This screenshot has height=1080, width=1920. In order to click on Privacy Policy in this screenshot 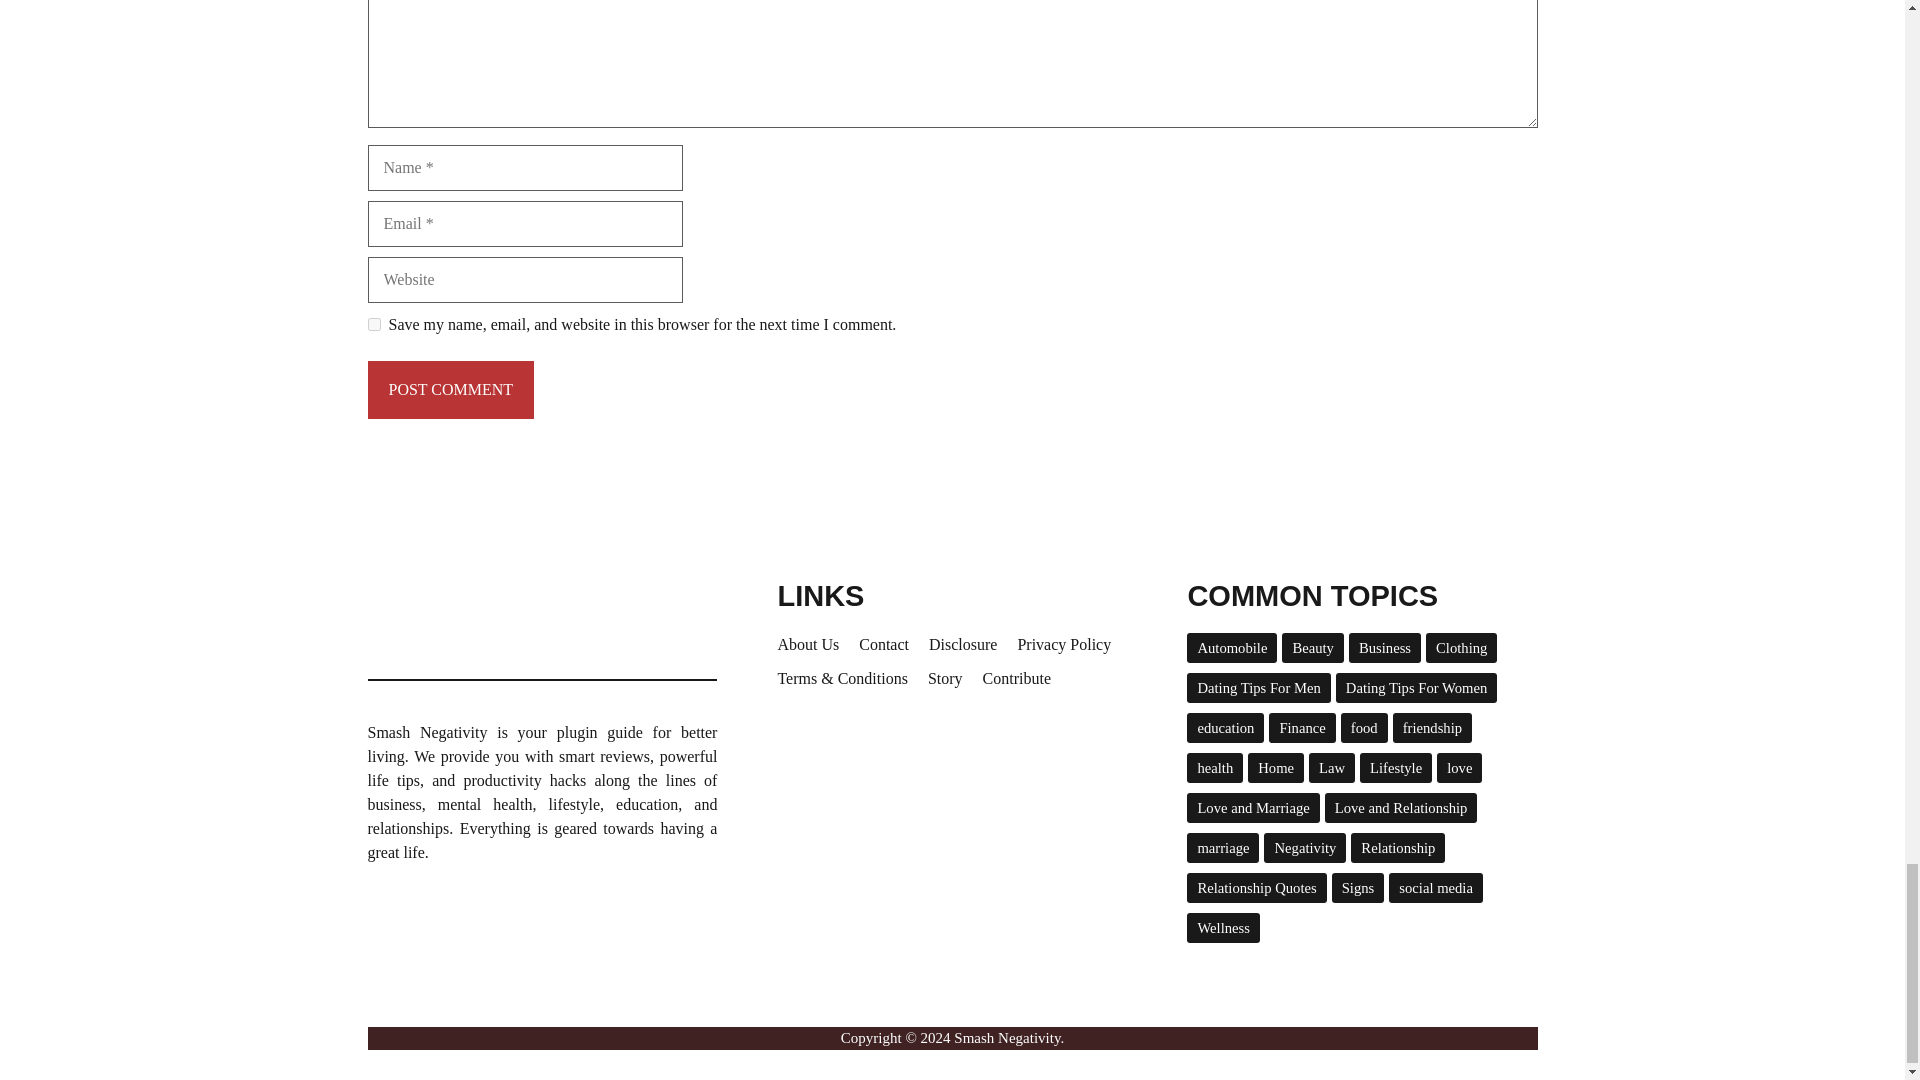, I will do `click(1064, 644)`.